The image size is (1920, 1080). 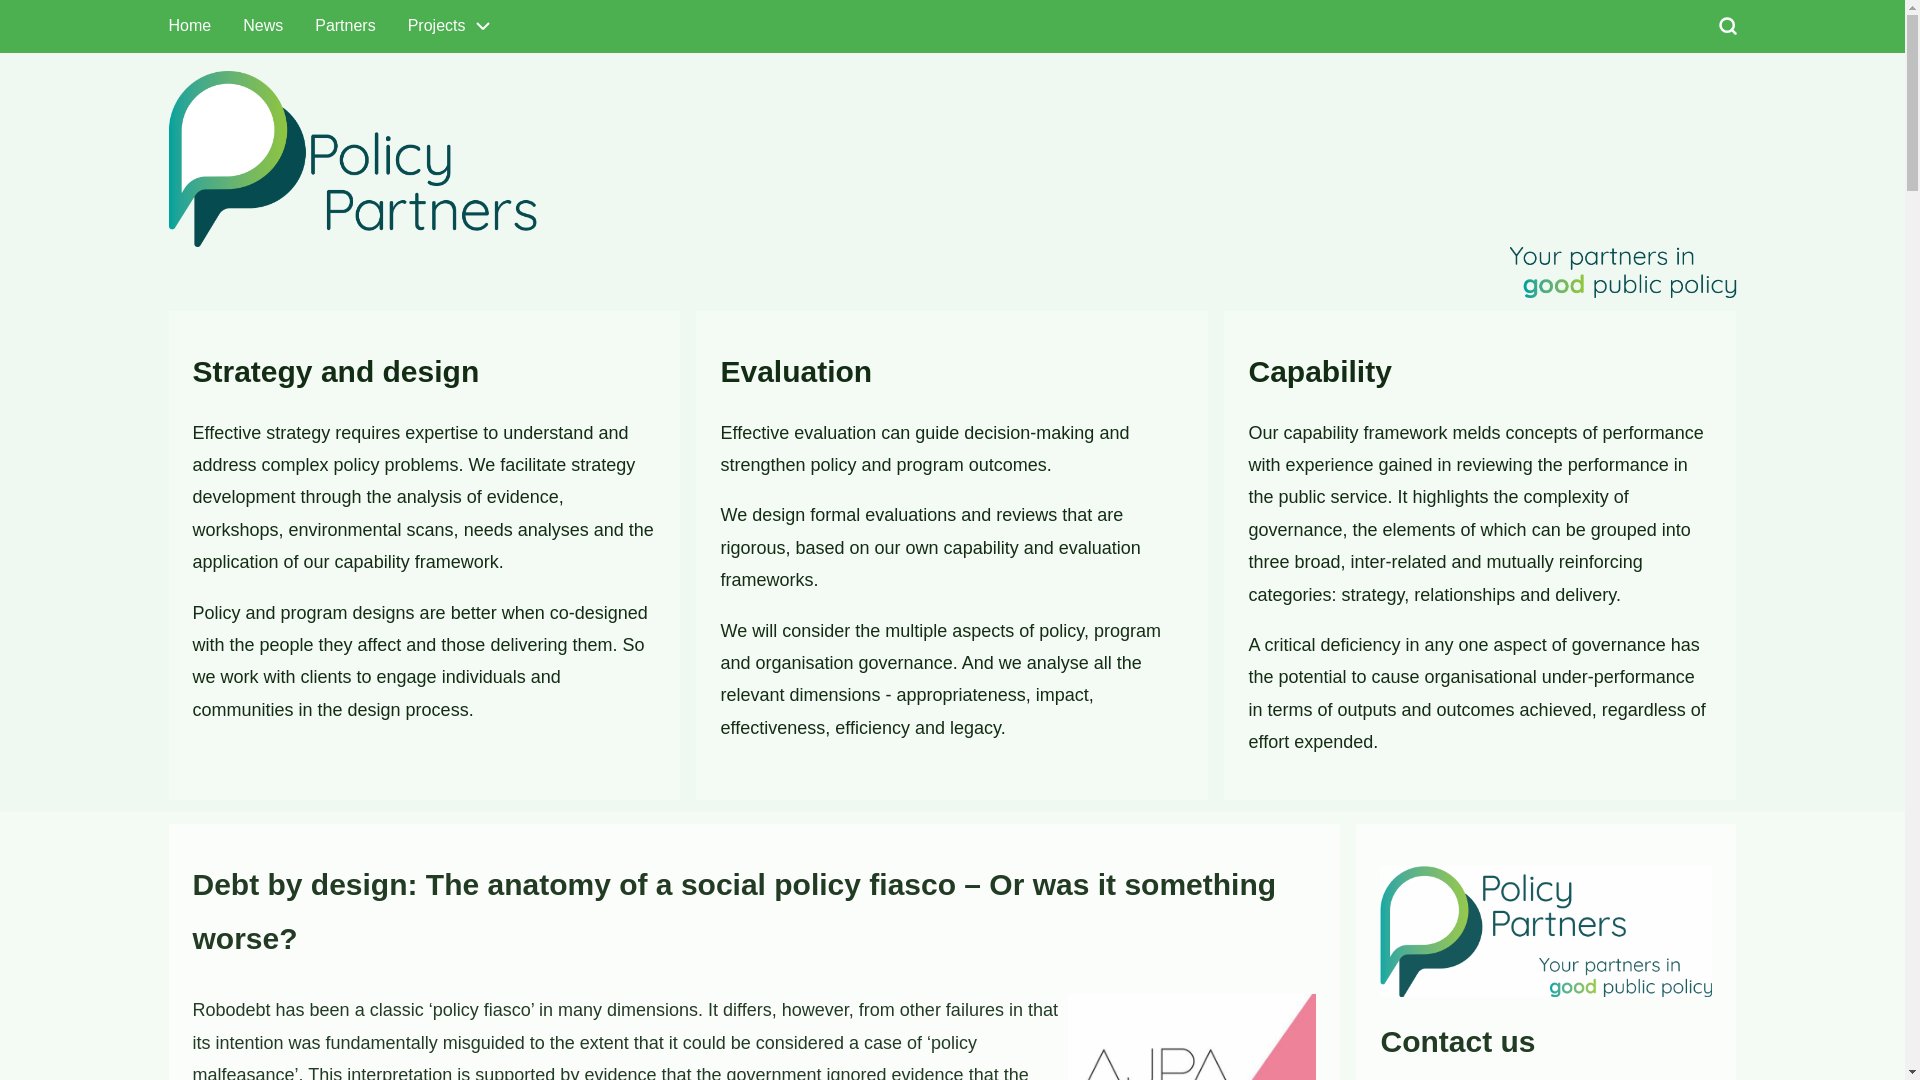 What do you see at coordinates (1615, 62) in the screenshot?
I see `.` at bounding box center [1615, 62].